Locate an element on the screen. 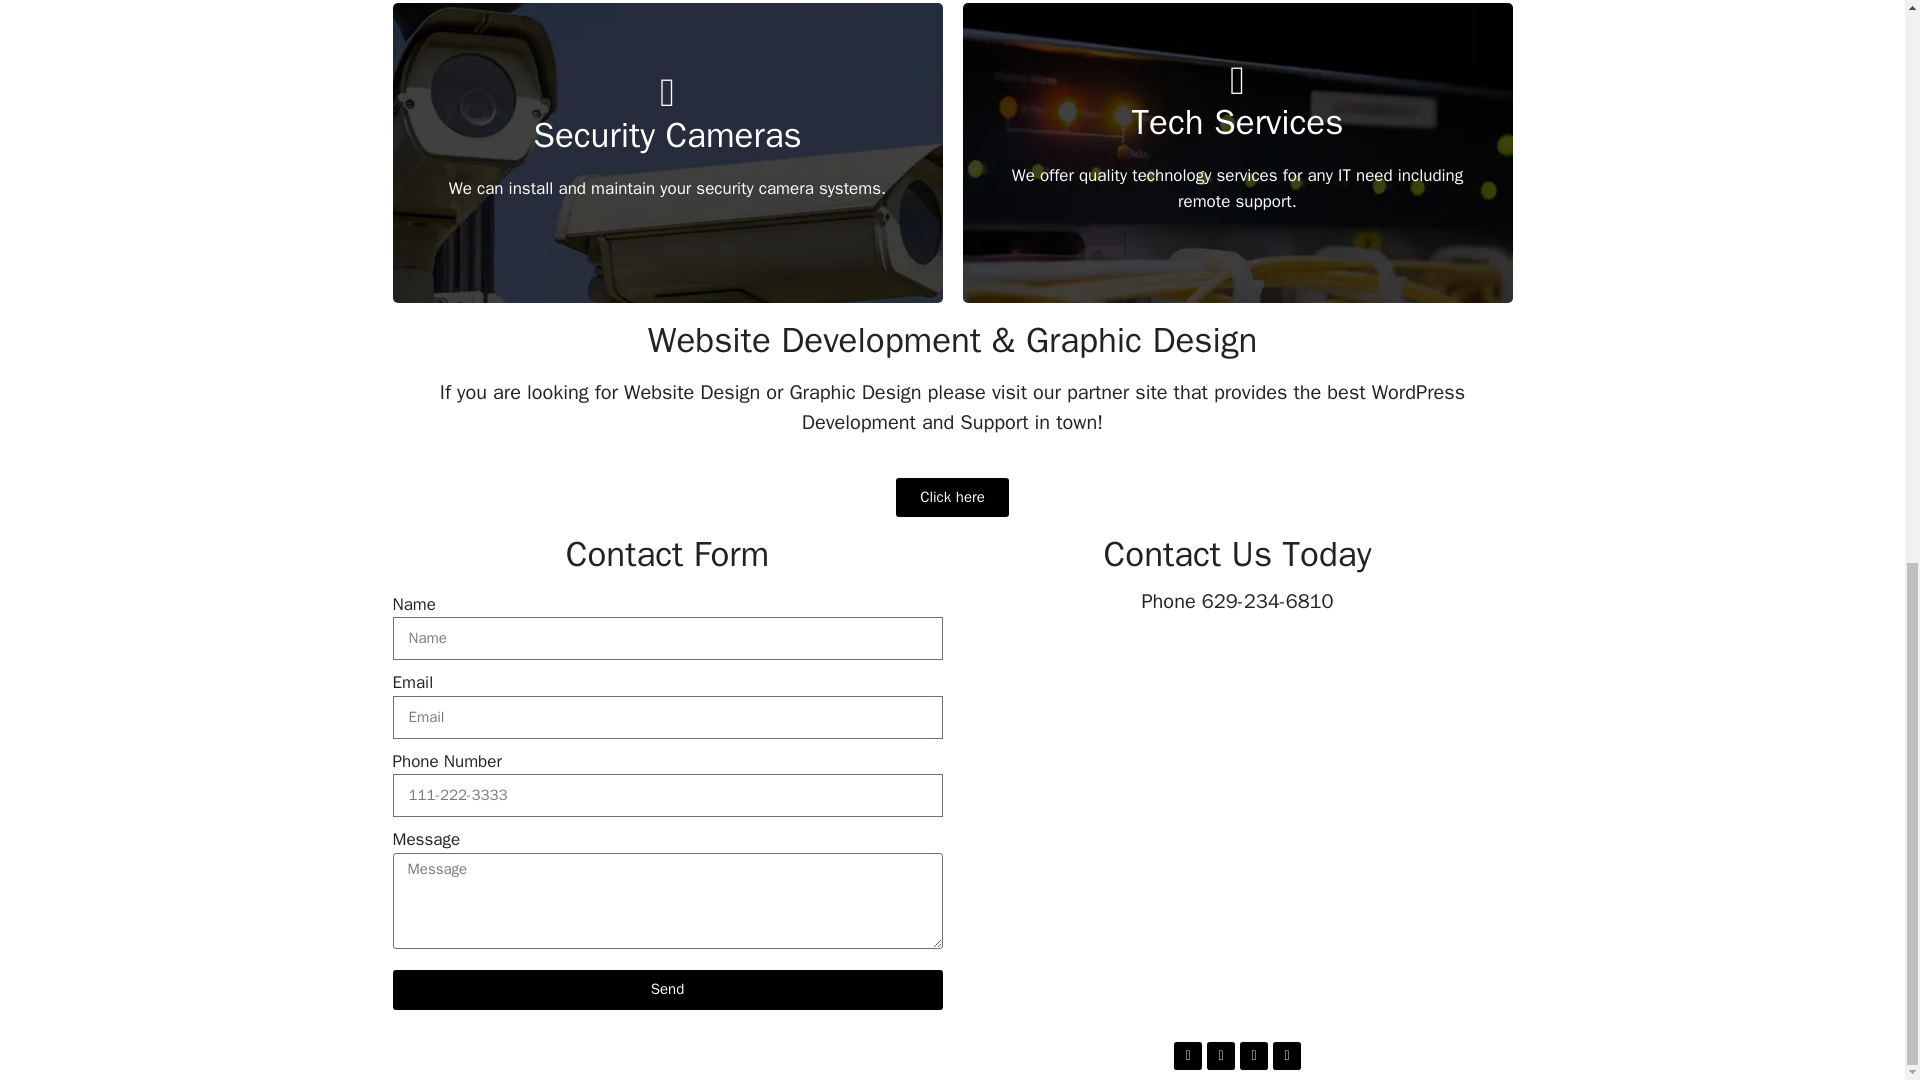 The image size is (1920, 1080). Hendersonville, TN  is located at coordinates (1236, 825).